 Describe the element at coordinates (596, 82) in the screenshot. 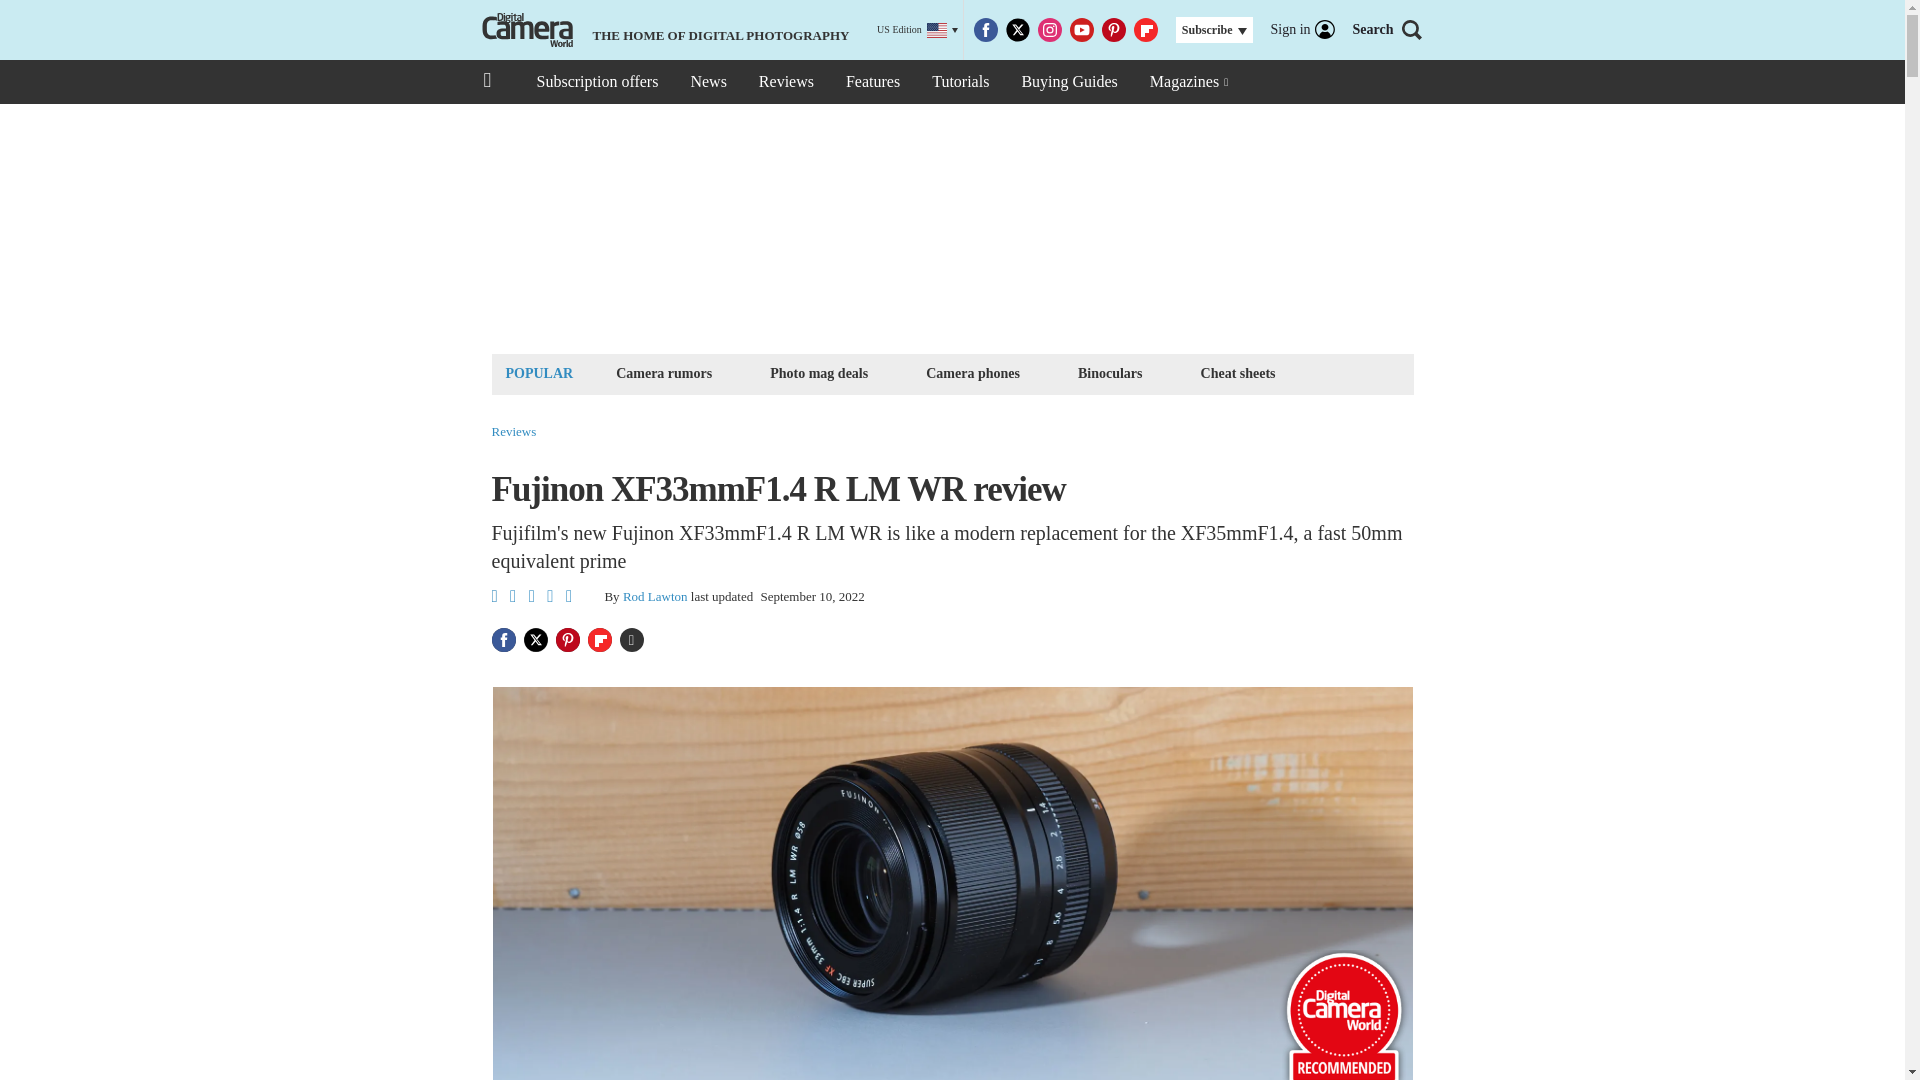

I see `Subscription offers` at that location.